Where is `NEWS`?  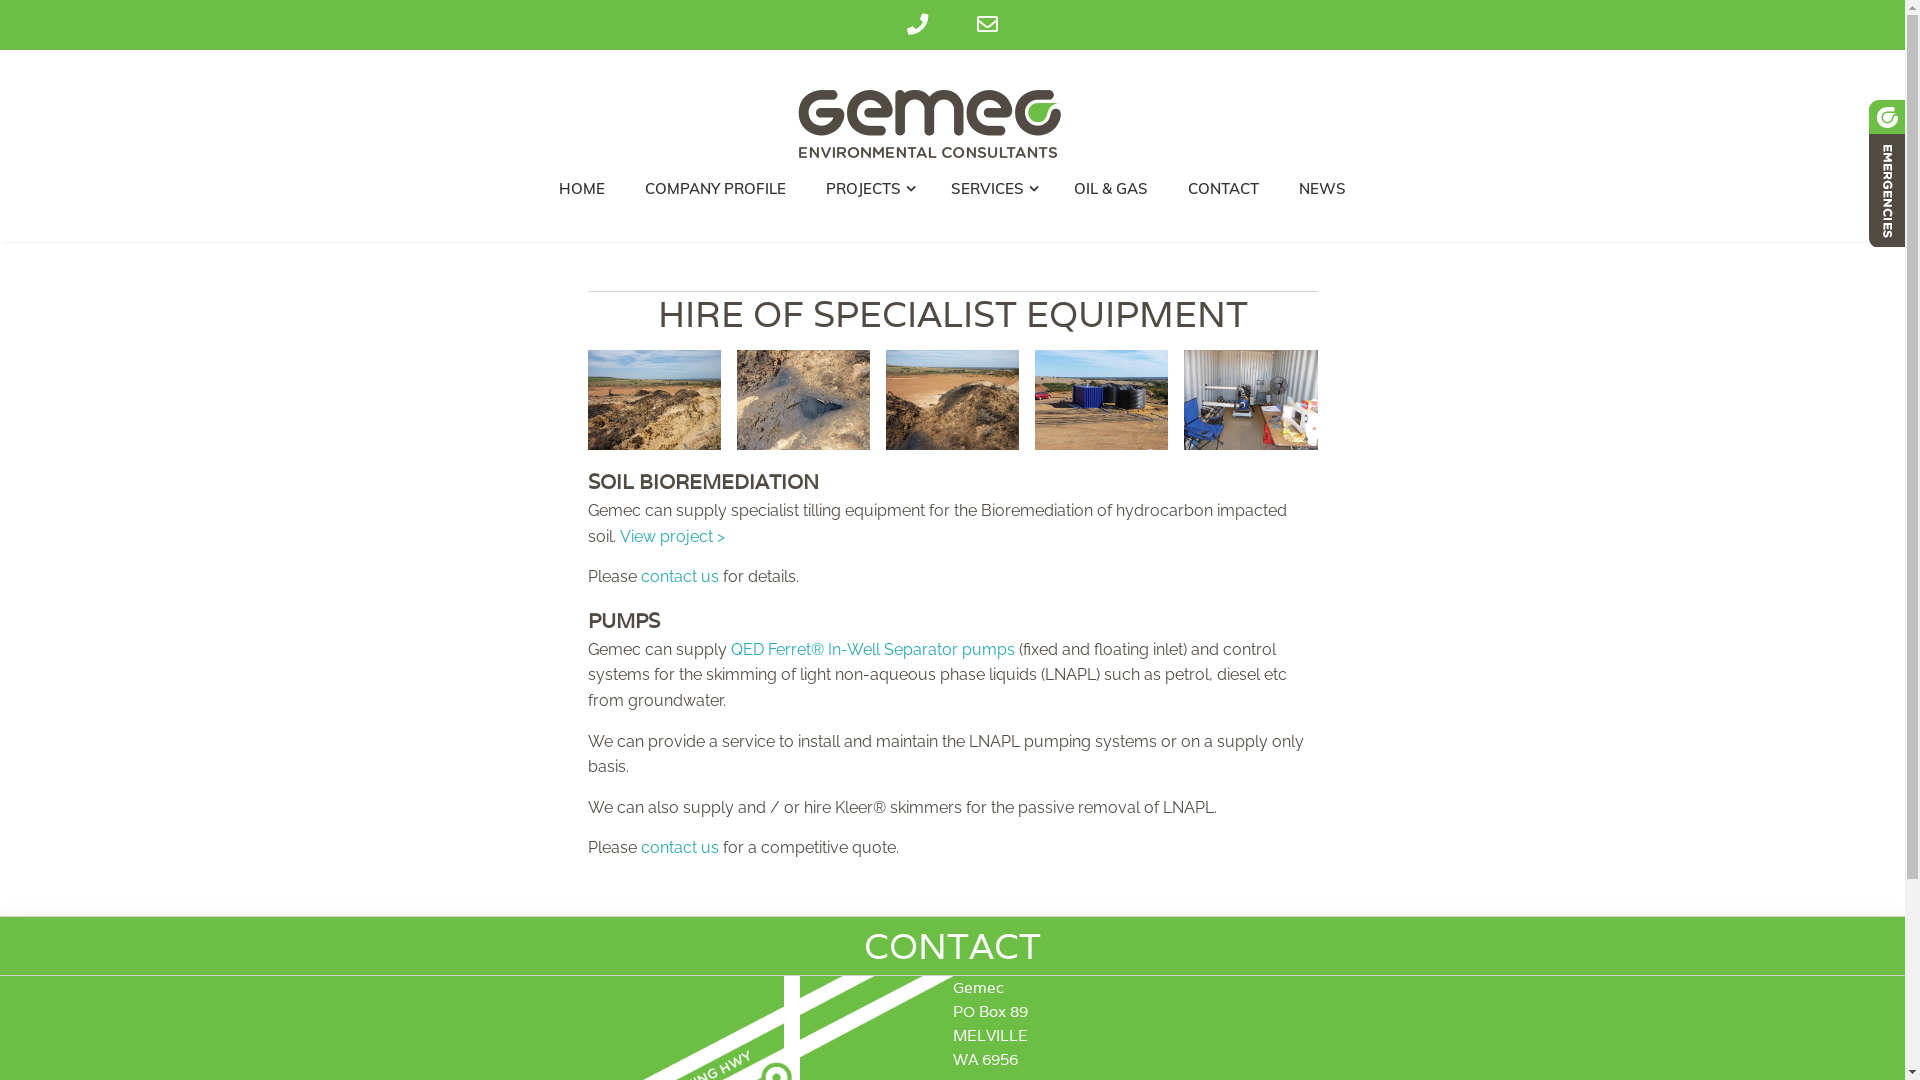 NEWS is located at coordinates (1322, 189).